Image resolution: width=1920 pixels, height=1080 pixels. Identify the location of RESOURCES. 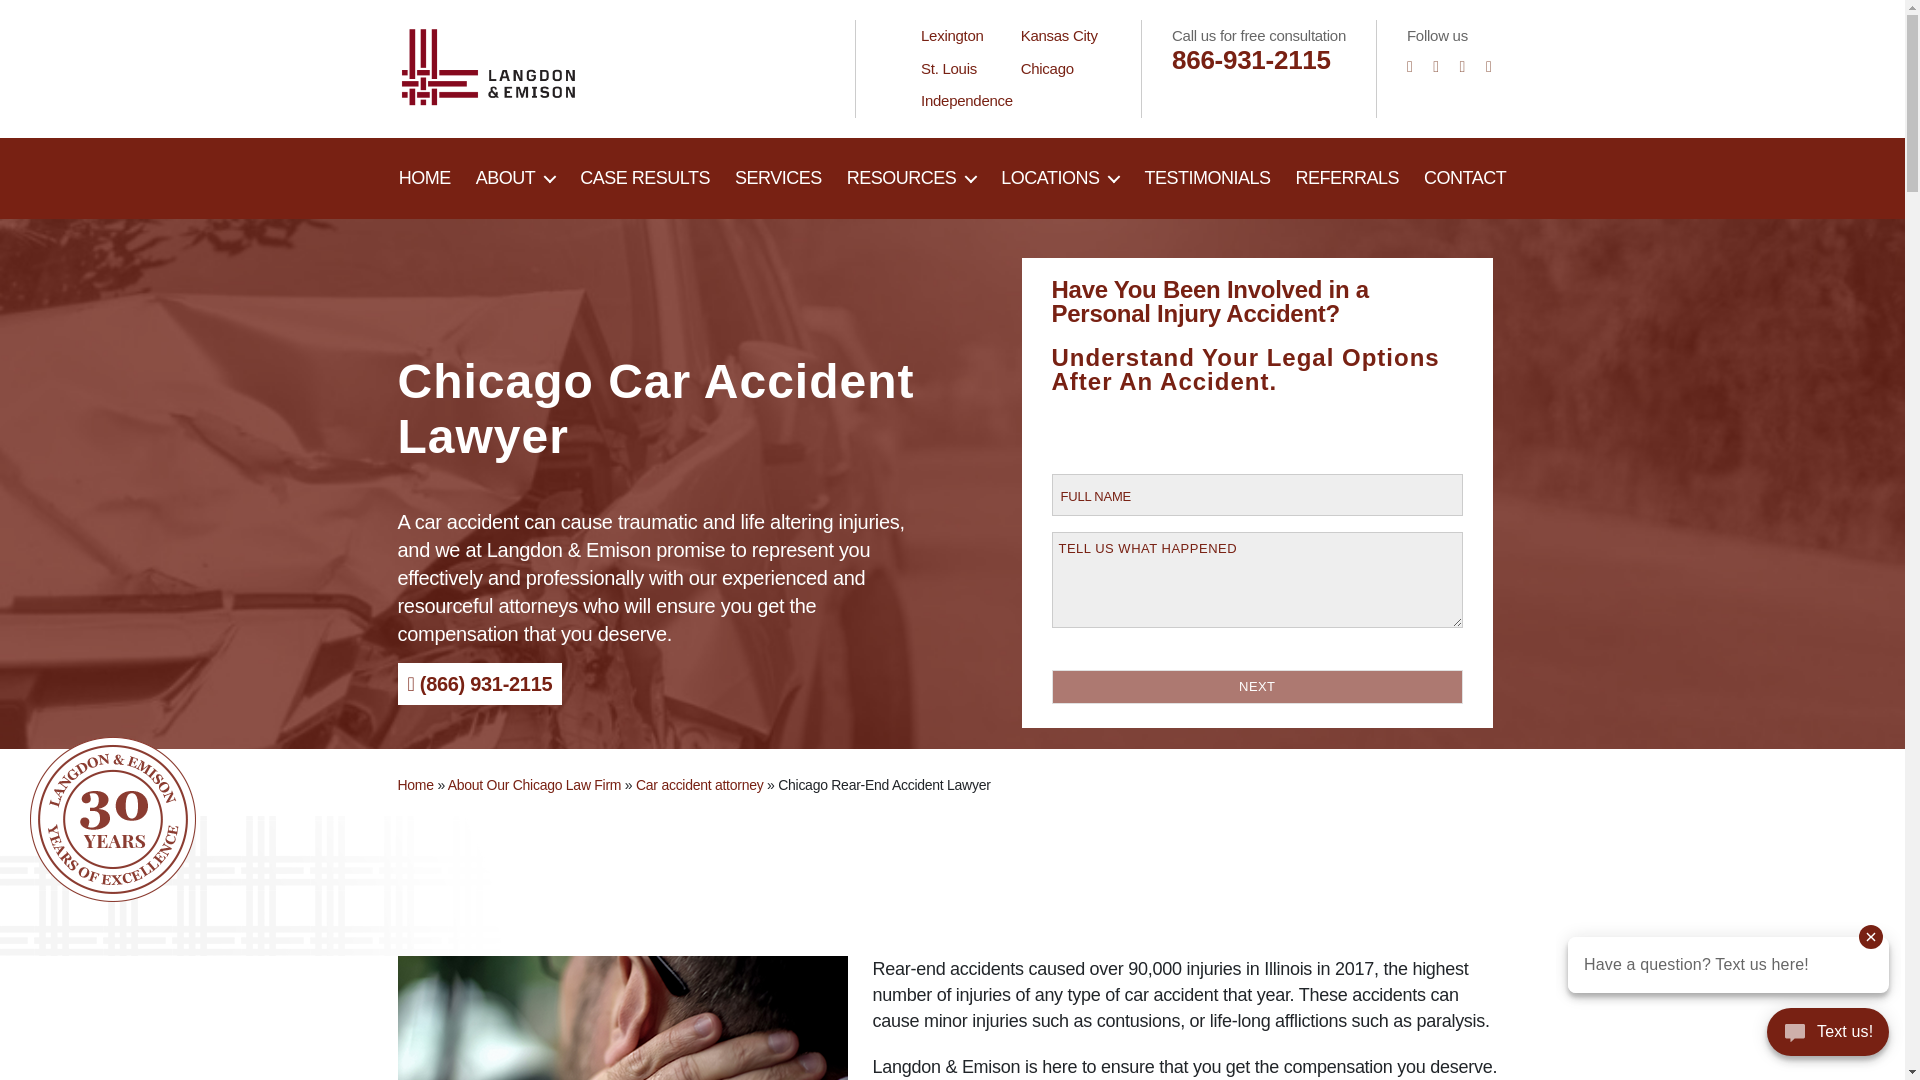
(912, 179).